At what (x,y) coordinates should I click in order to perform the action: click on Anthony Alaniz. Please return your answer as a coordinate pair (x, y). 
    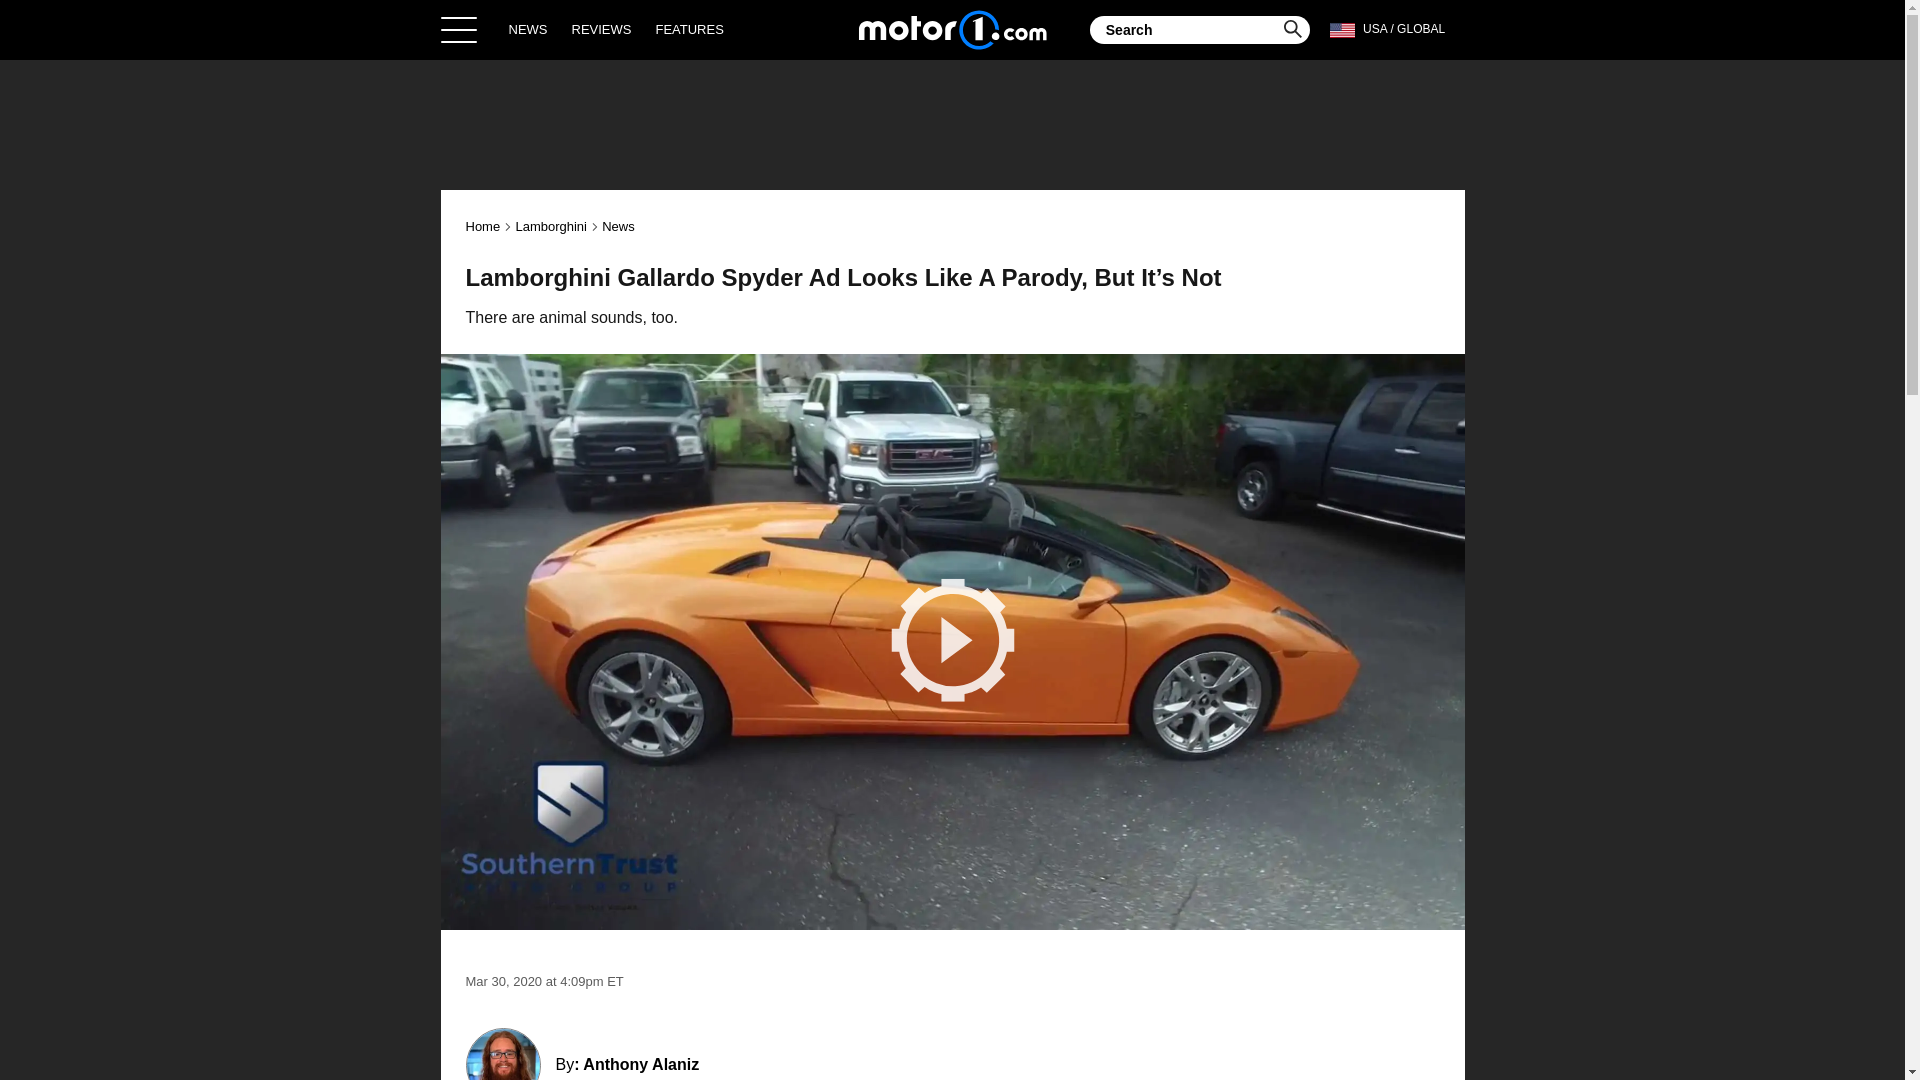
    Looking at the image, I should click on (640, 1064).